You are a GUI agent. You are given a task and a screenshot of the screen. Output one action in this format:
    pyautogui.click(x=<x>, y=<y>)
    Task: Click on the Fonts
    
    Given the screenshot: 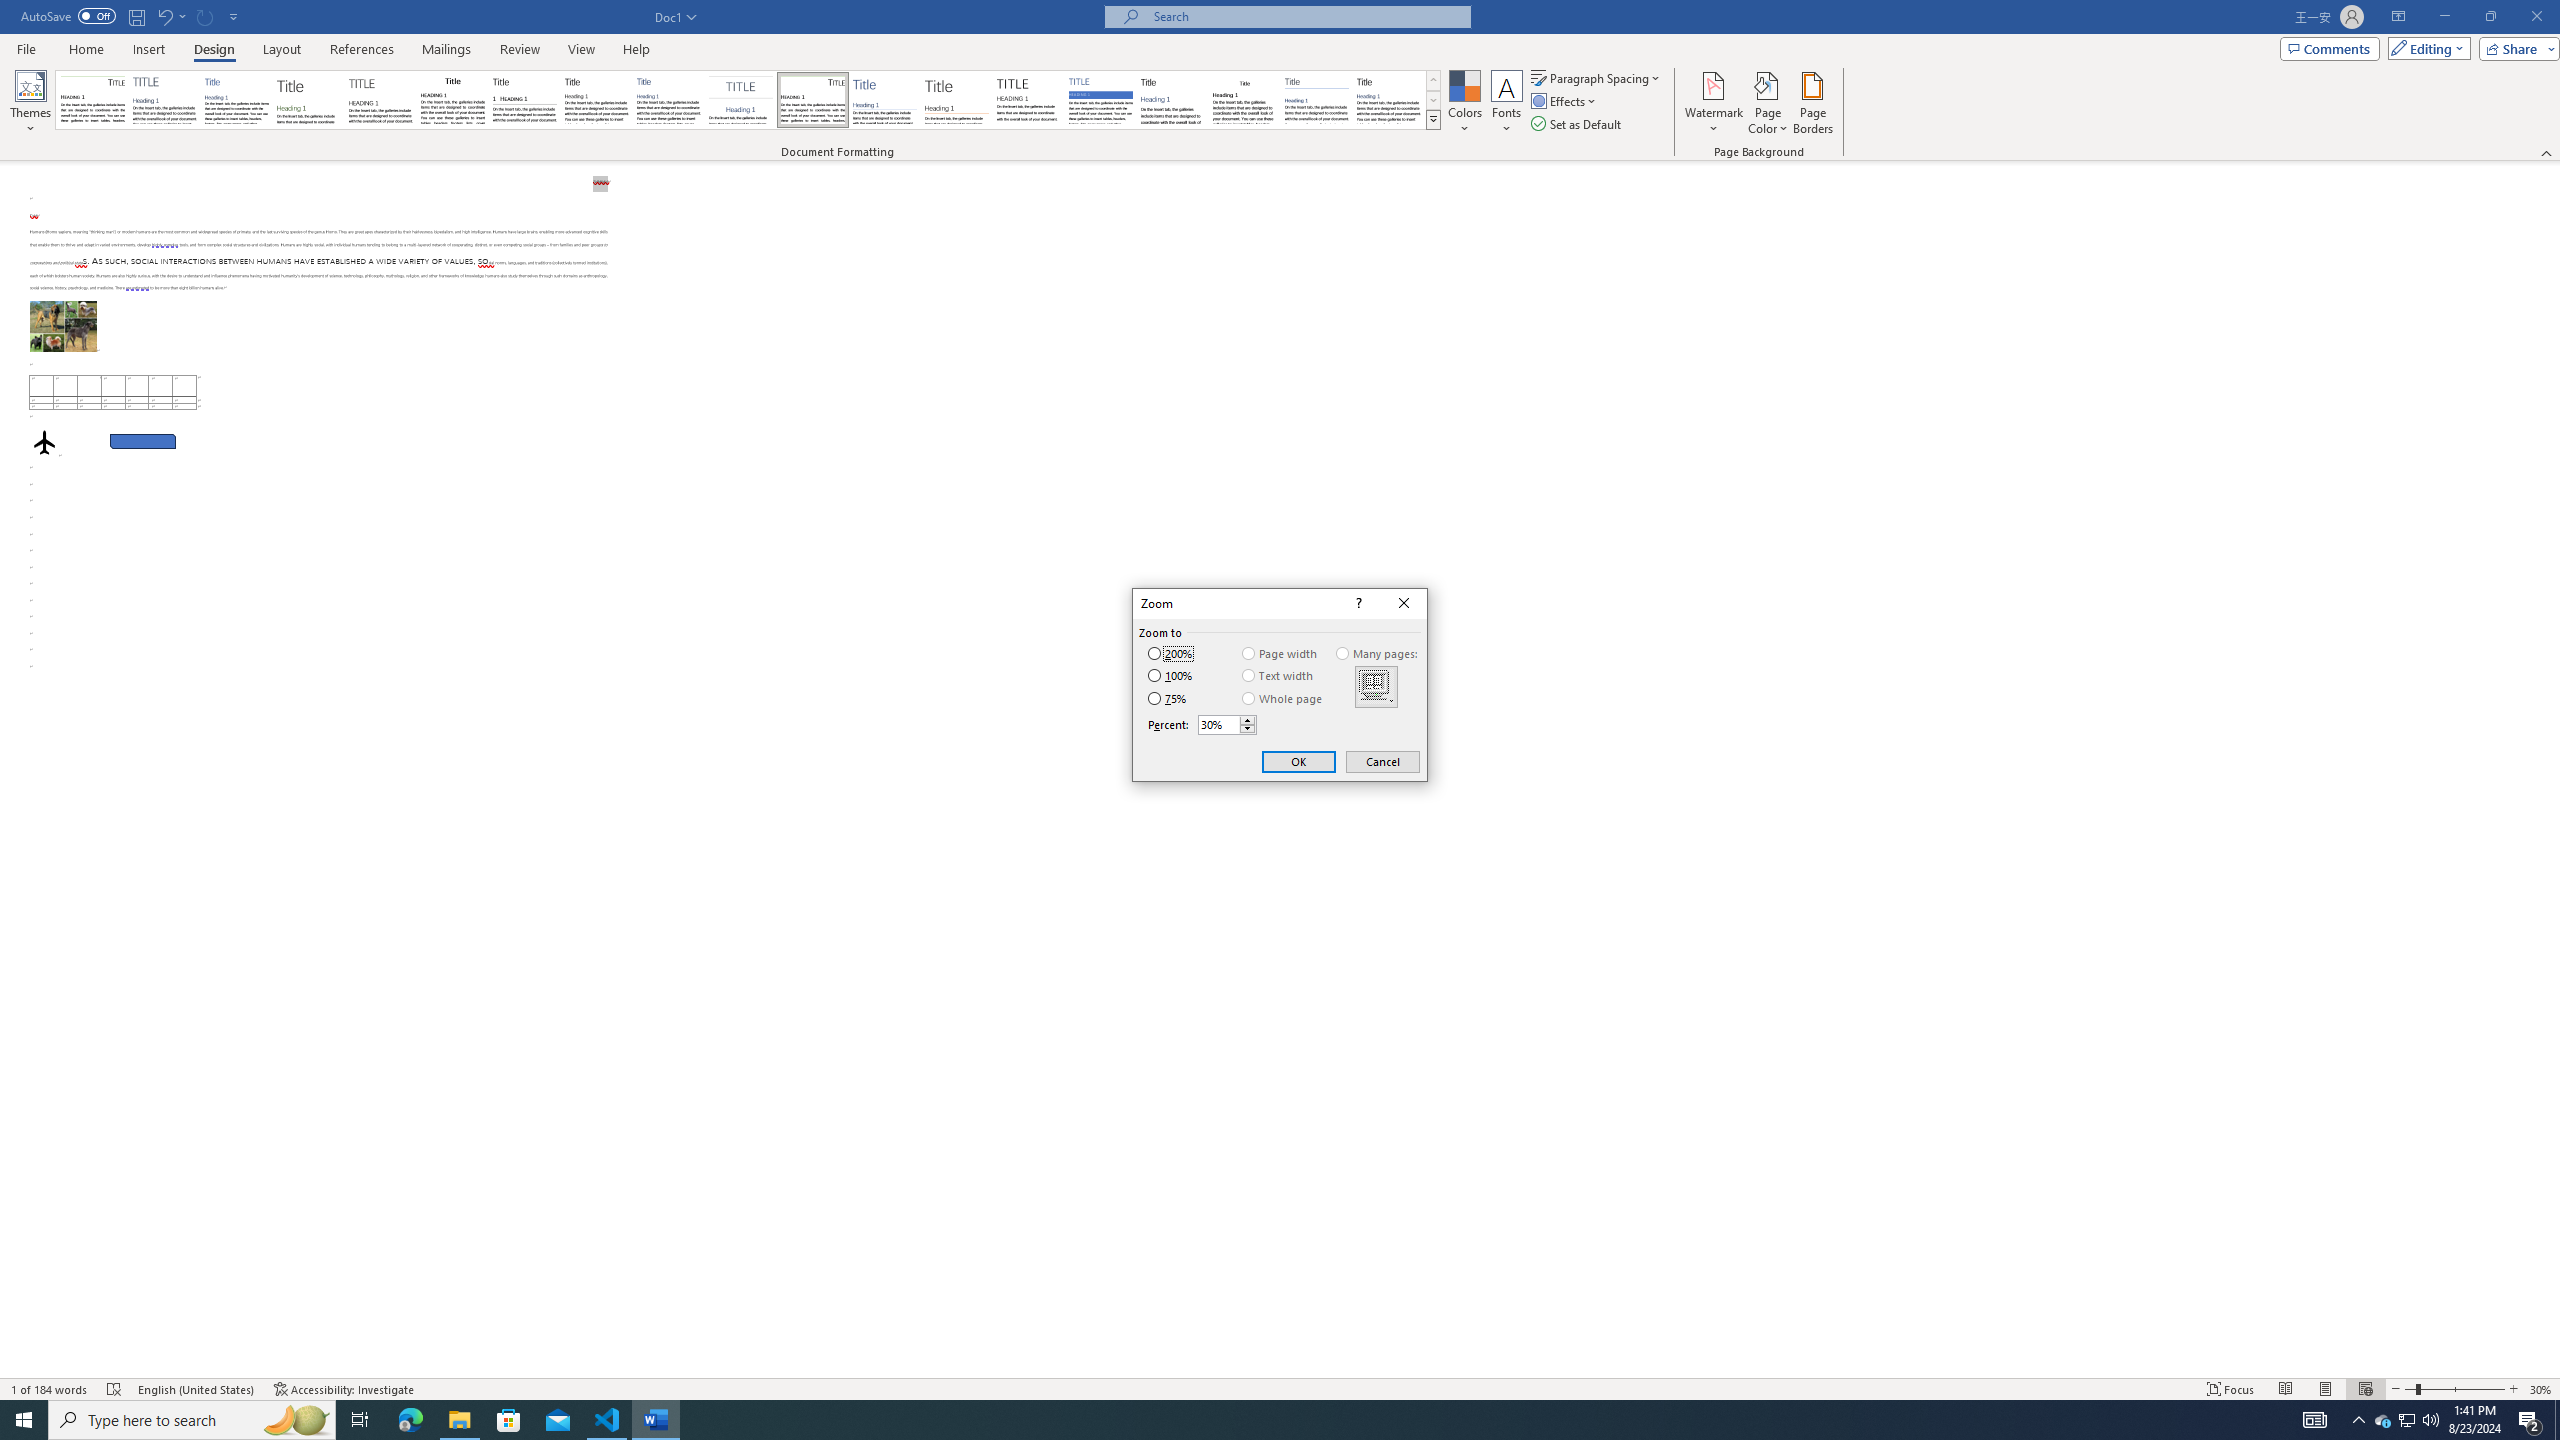 What is the action you would take?
    pyautogui.click(x=1506, y=103)
    